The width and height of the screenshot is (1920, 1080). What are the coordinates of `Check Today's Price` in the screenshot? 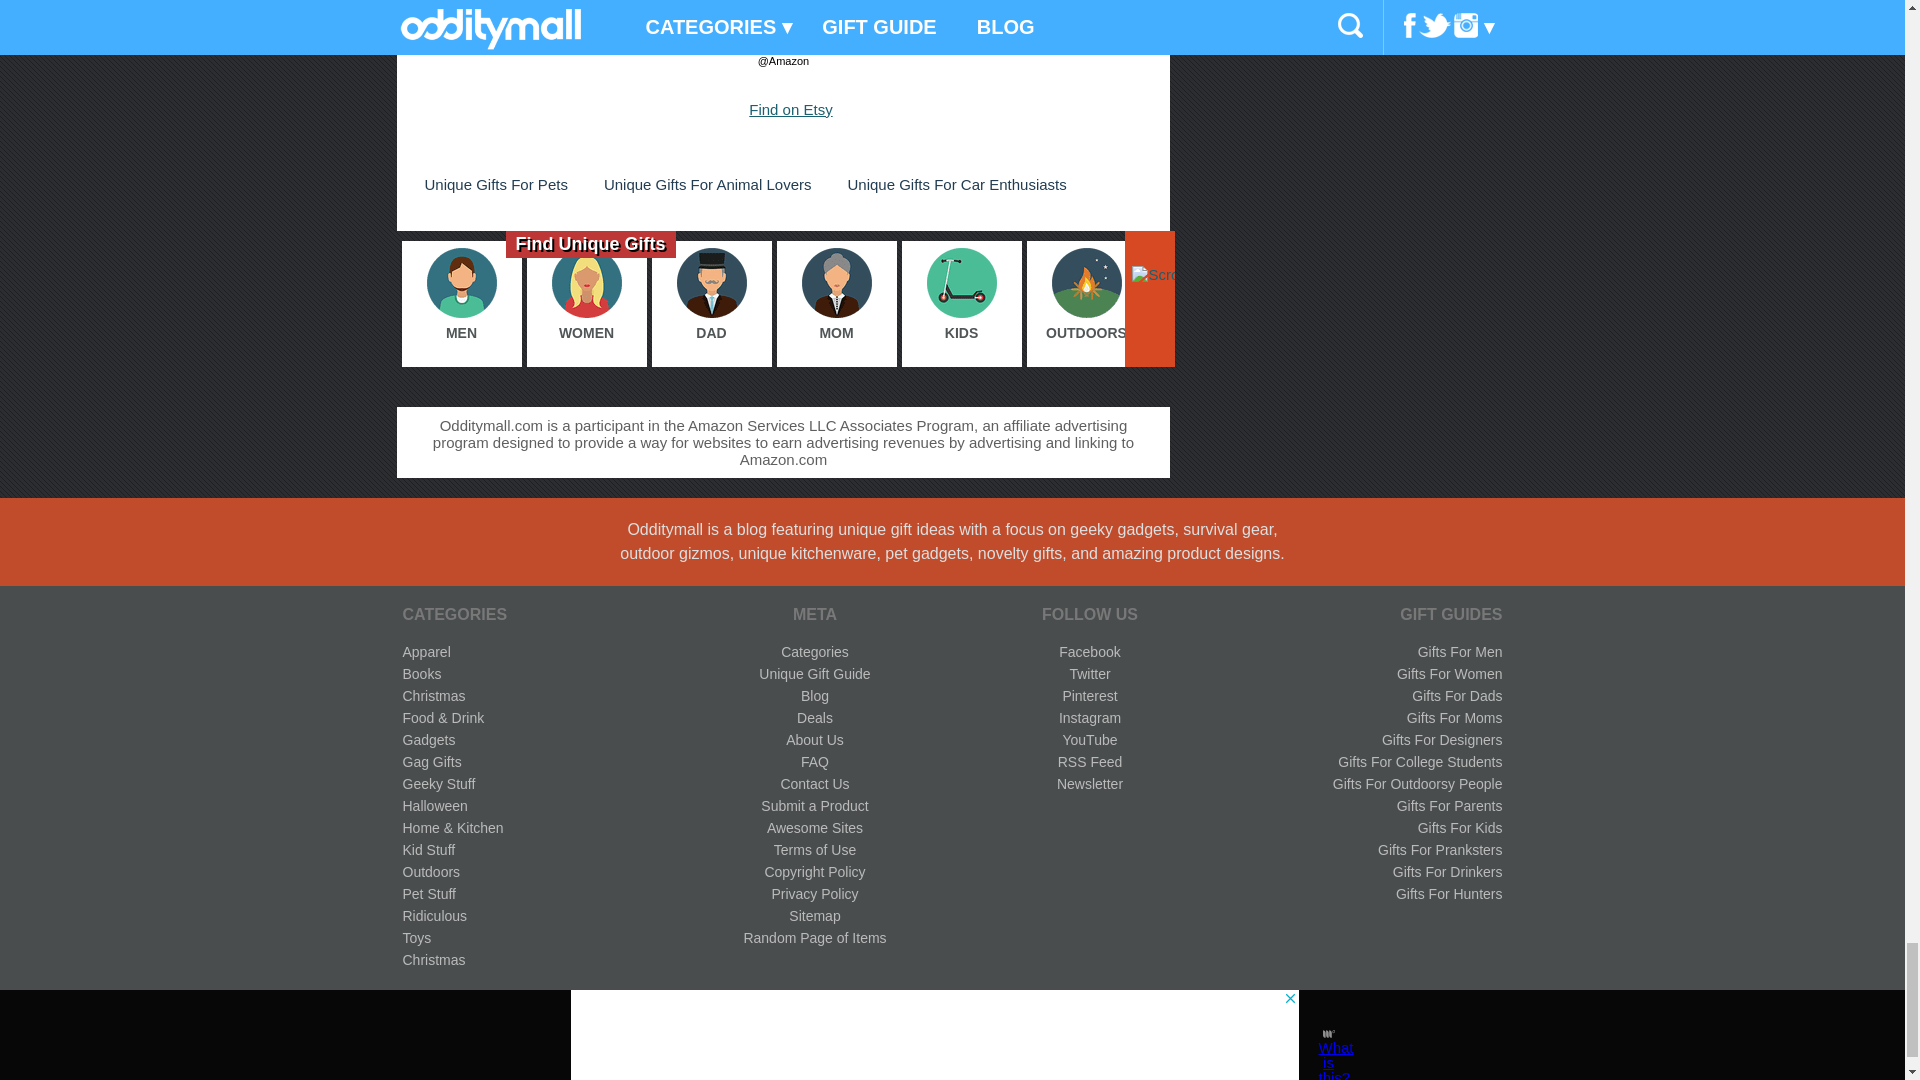 It's located at (782, 30).